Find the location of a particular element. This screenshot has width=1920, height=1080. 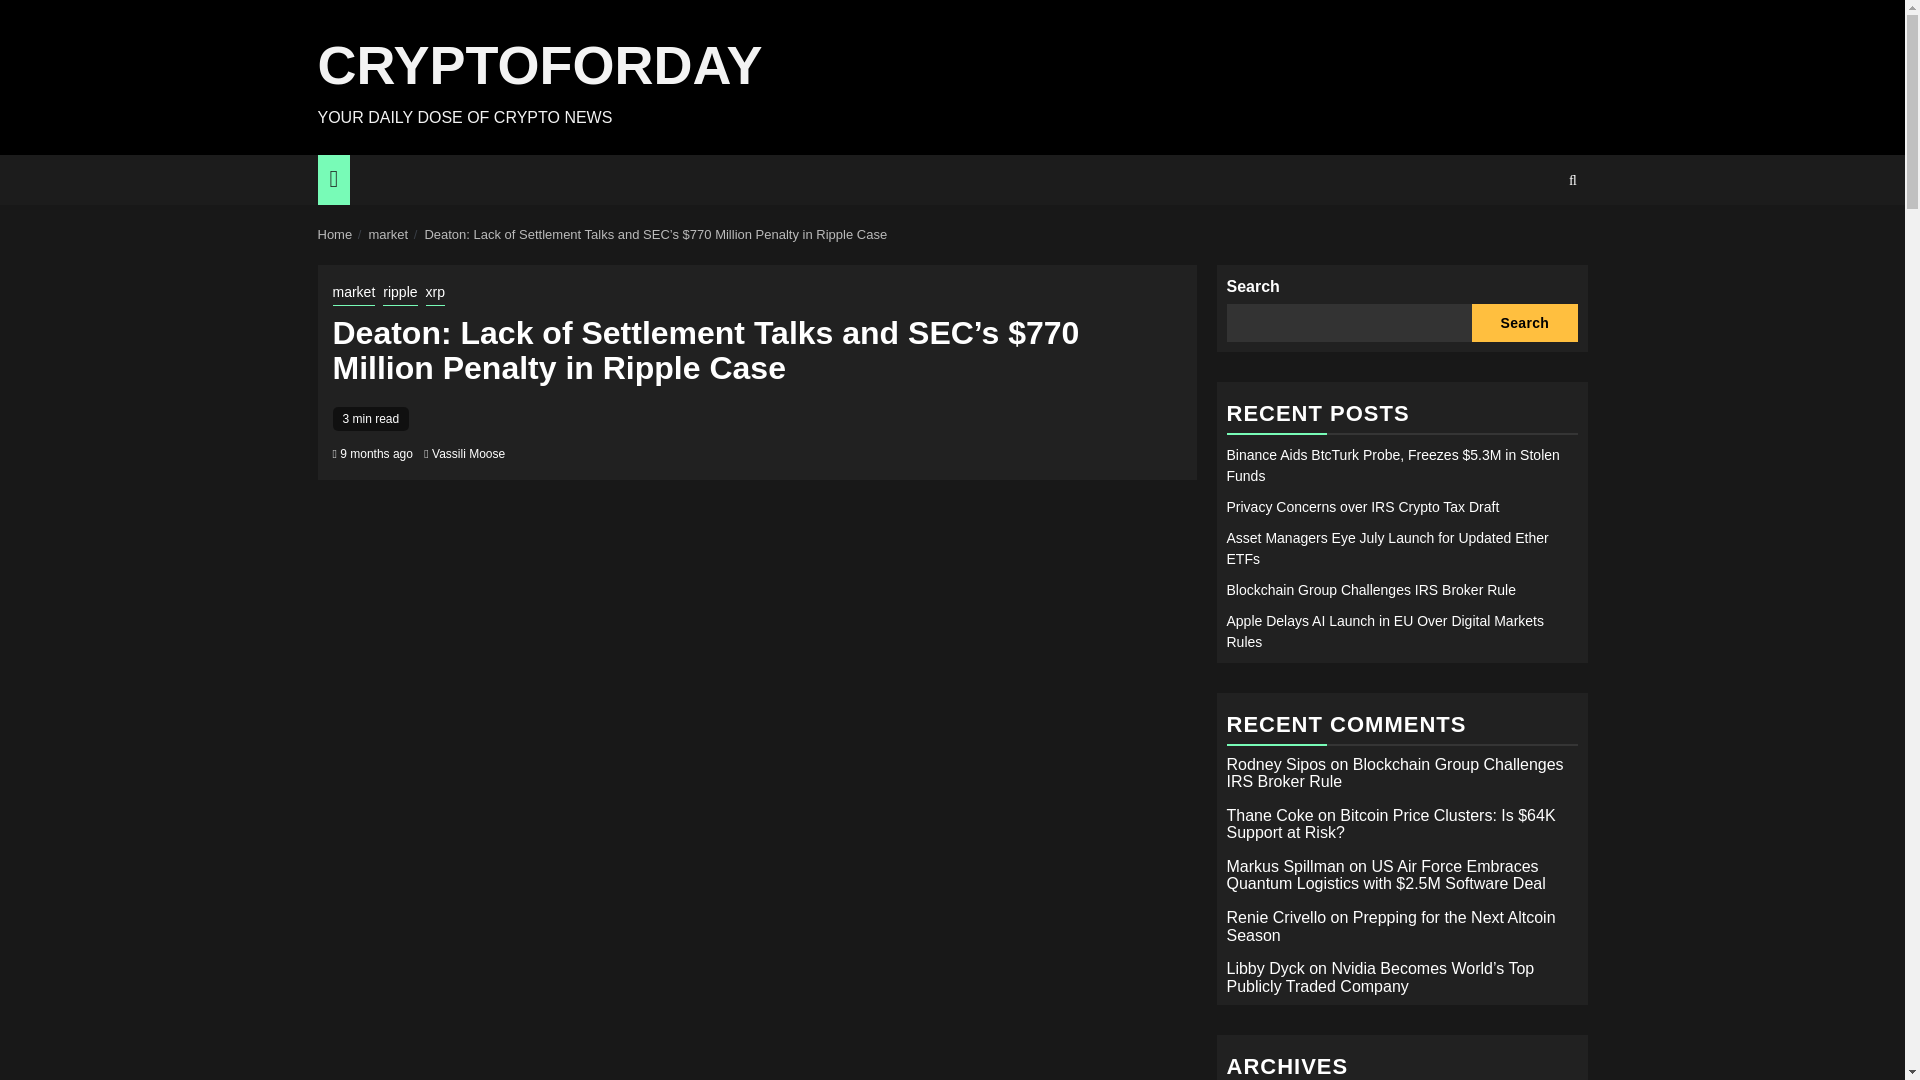

CRYPTOFORDAY is located at coordinates (540, 64).